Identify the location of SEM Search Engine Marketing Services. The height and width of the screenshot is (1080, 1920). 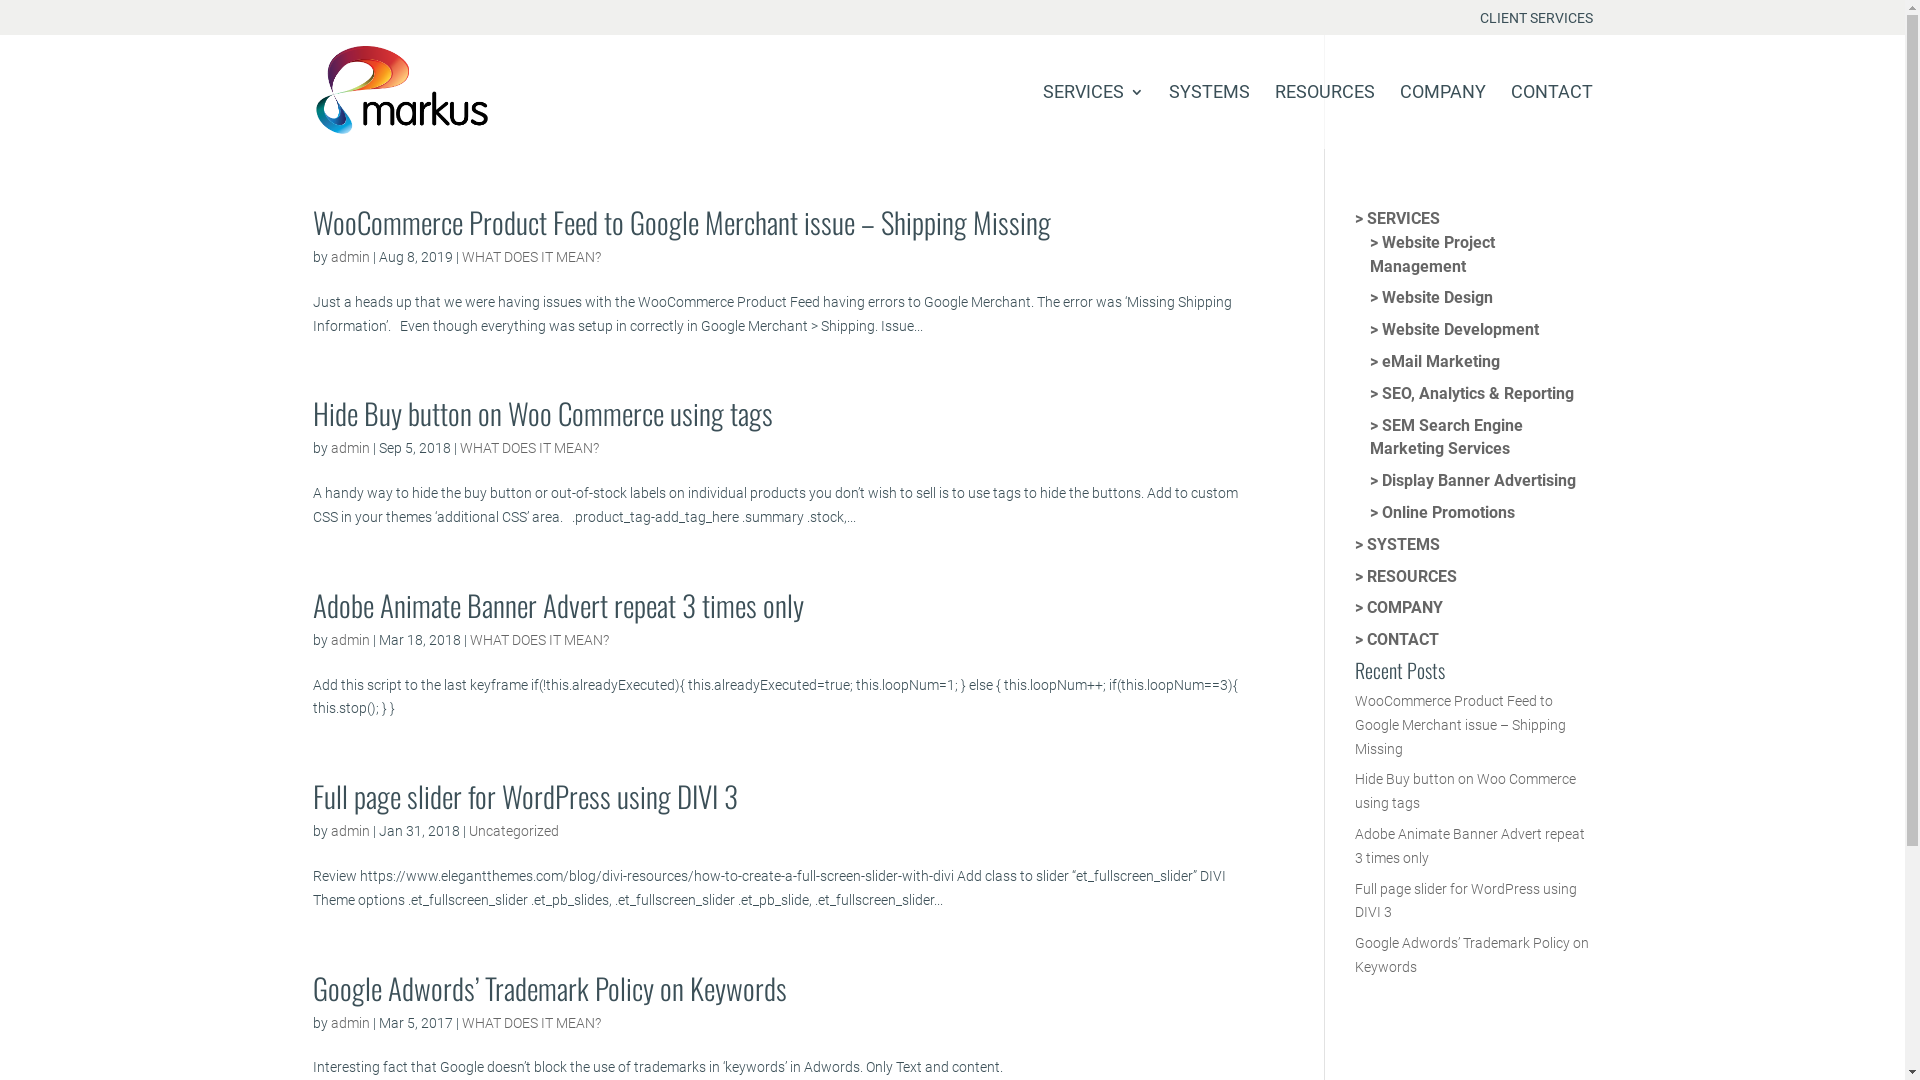
(1446, 438).